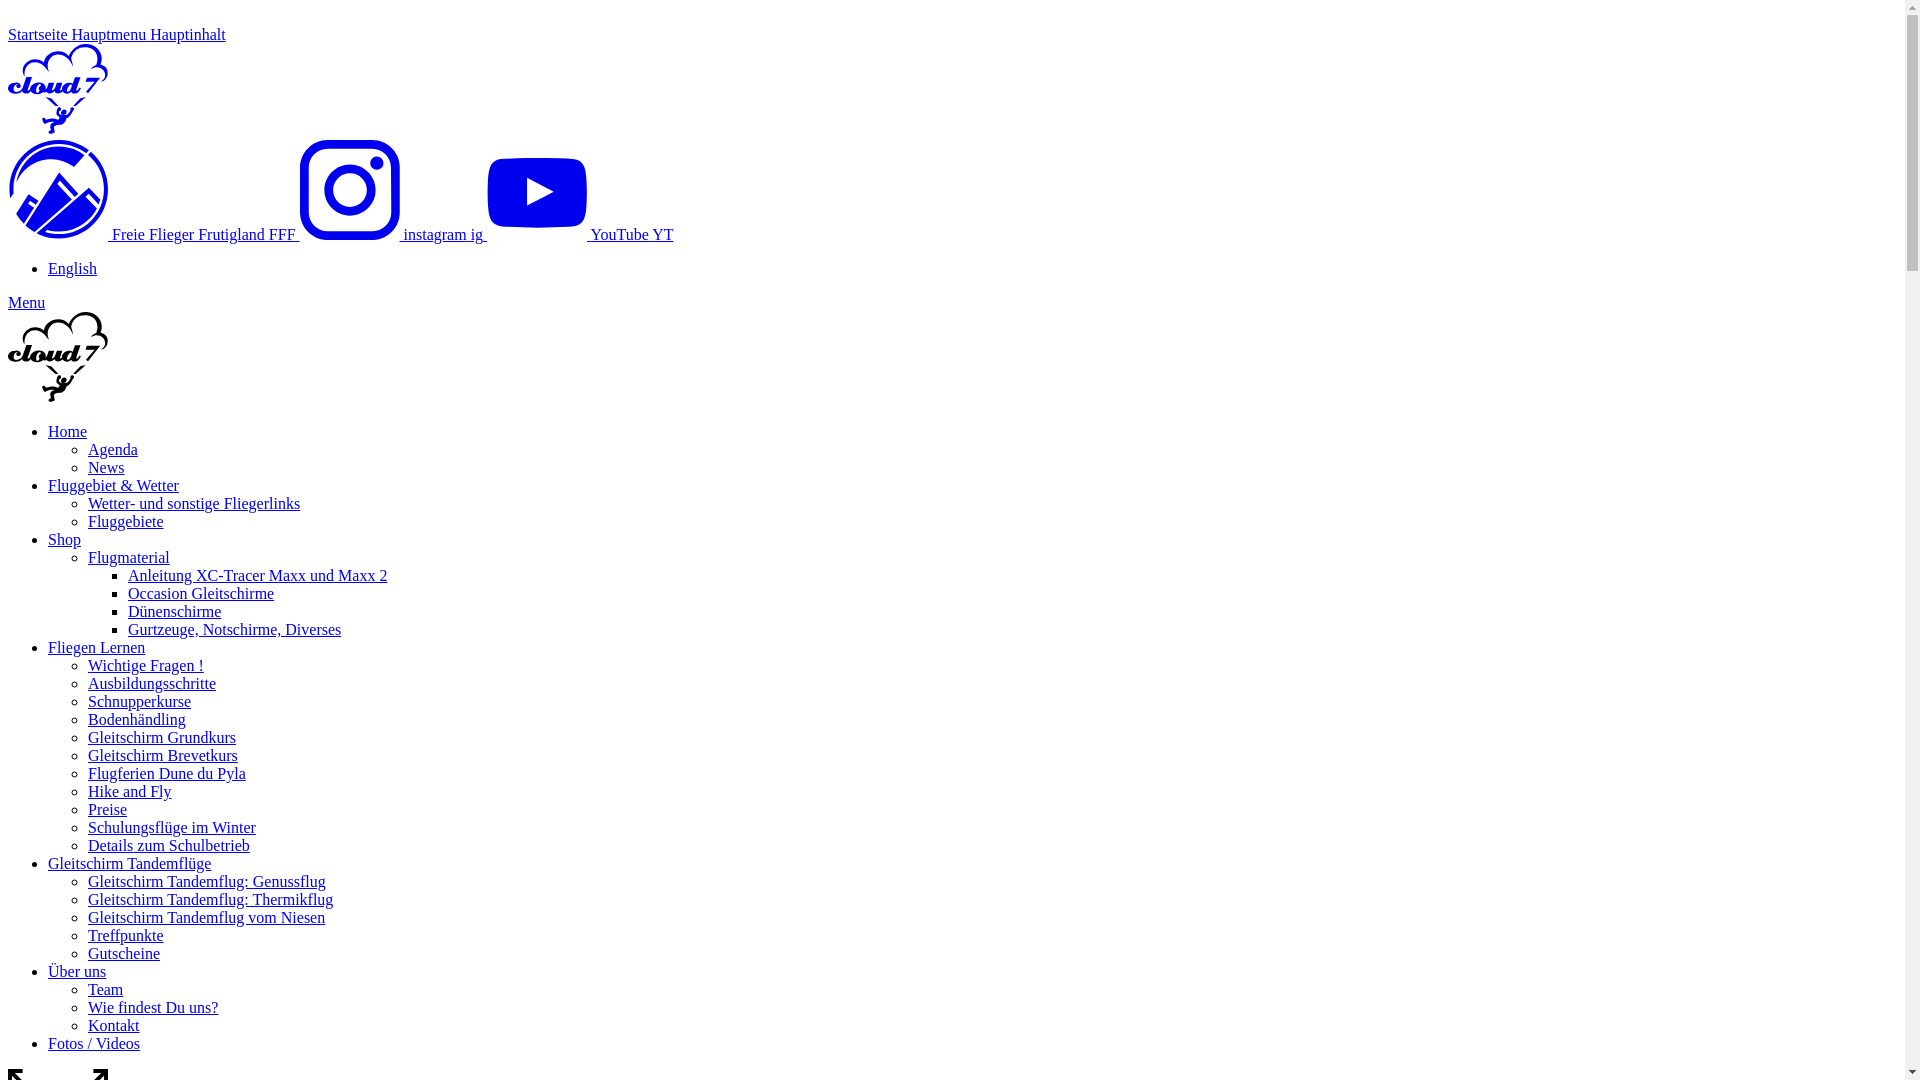 The height and width of the screenshot is (1080, 1920). I want to click on Flugmaterial, so click(129, 558).